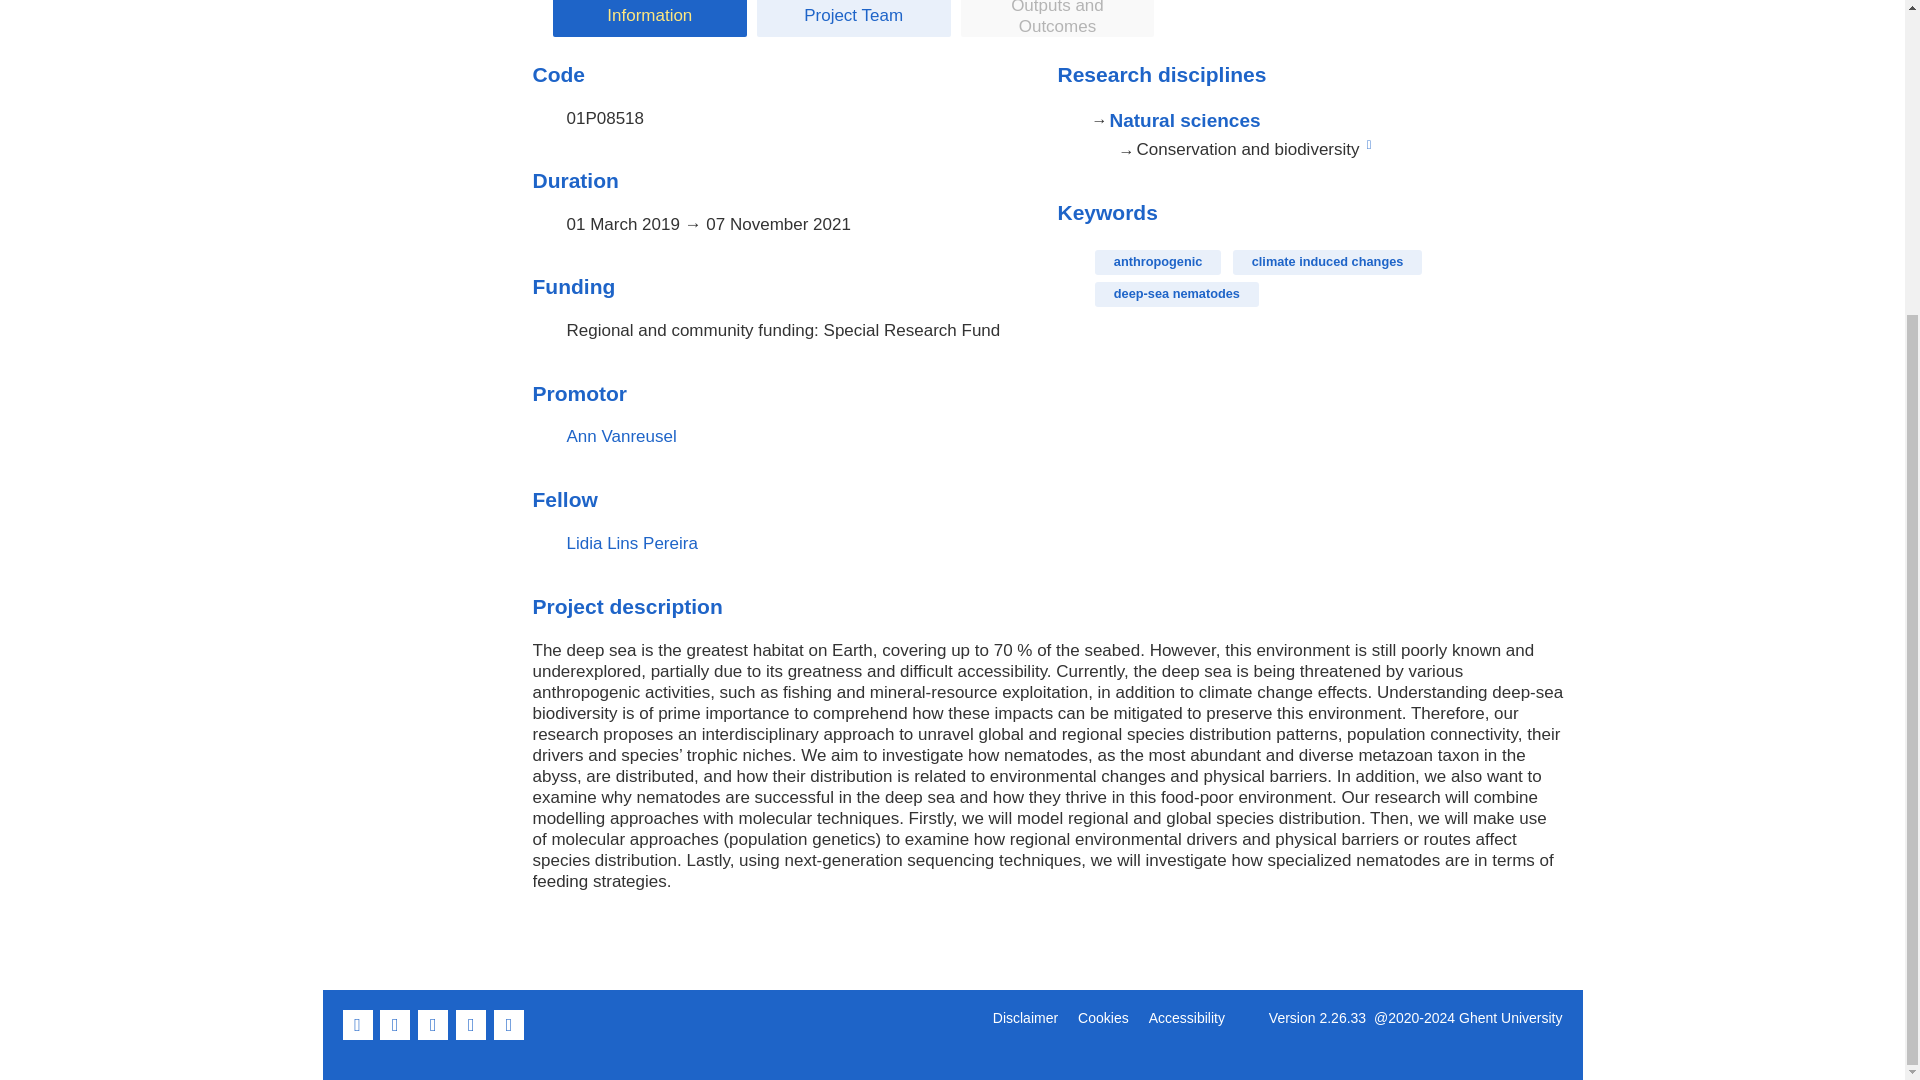 This screenshot has width=1920, height=1080. What do you see at coordinates (1058, 18) in the screenshot?
I see `Outputs and Outcomes` at bounding box center [1058, 18].